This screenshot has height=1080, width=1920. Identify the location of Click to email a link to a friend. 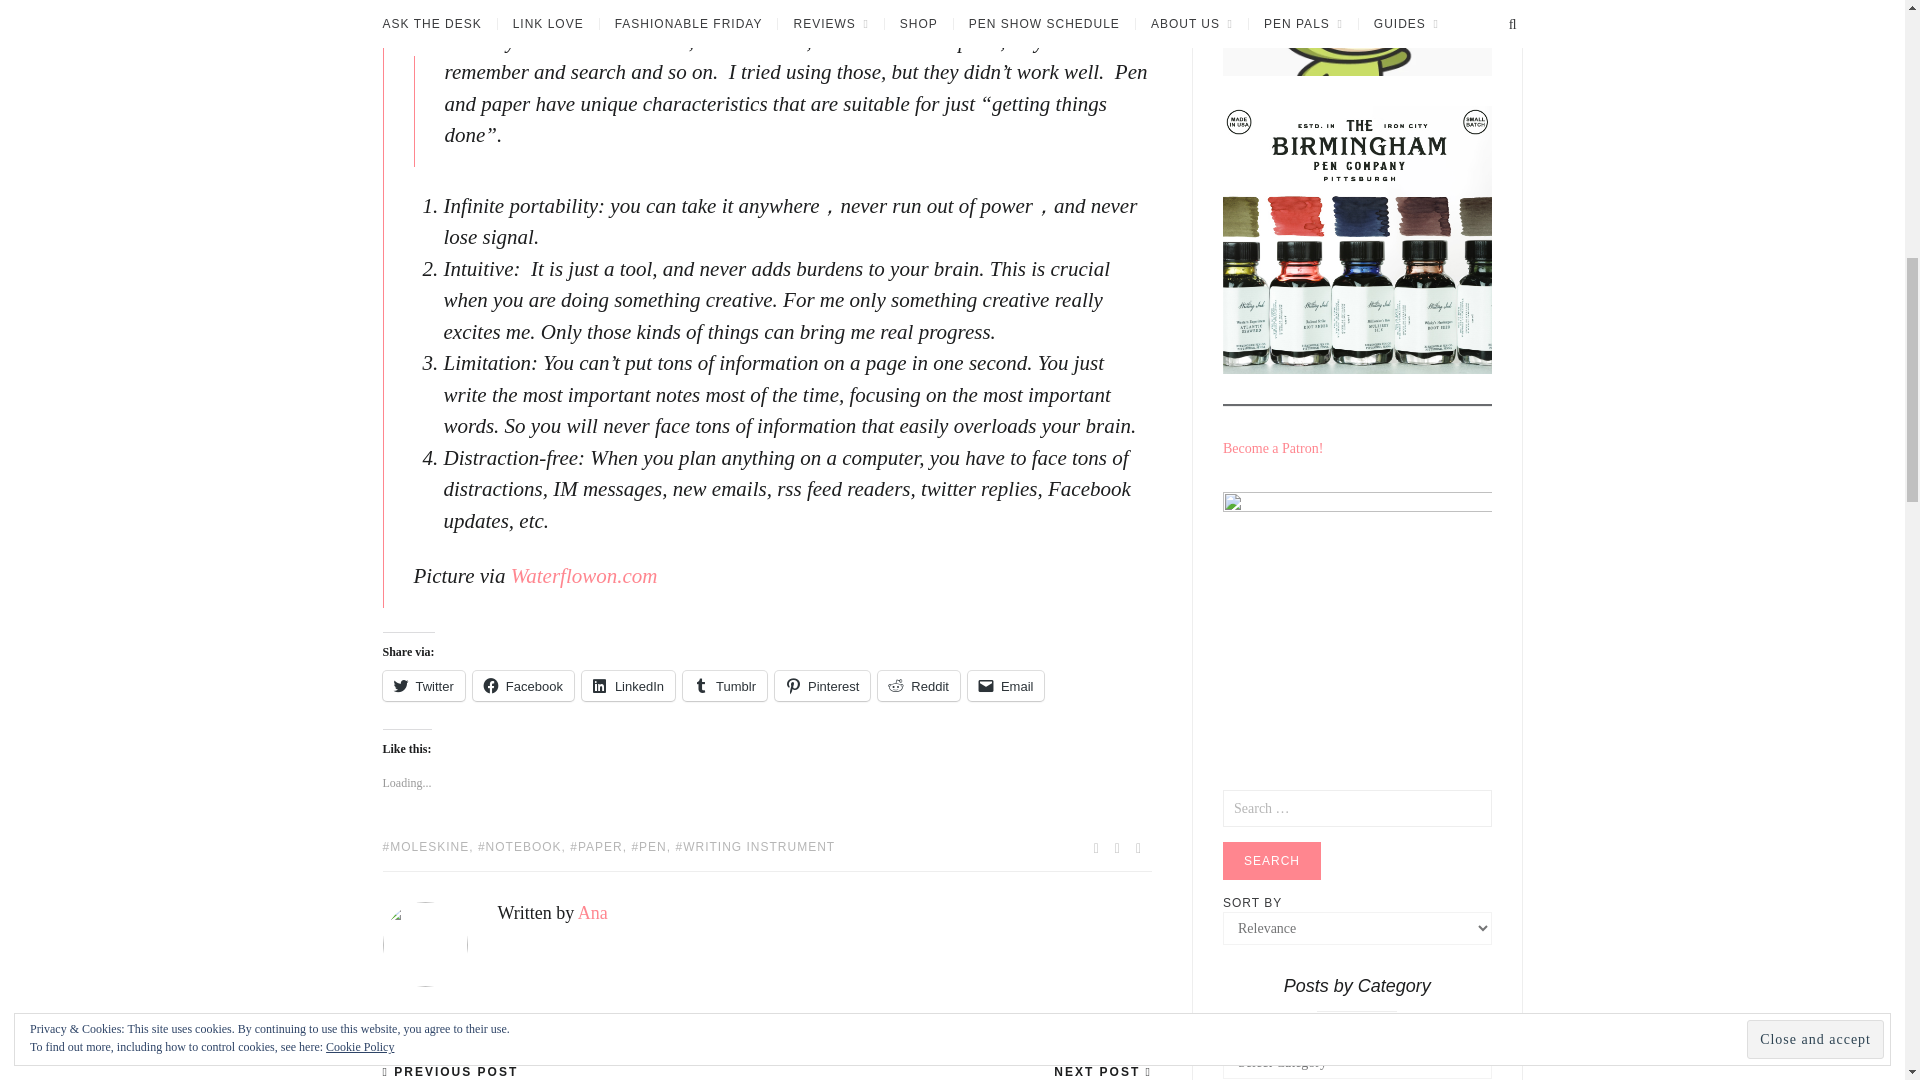
(1006, 685).